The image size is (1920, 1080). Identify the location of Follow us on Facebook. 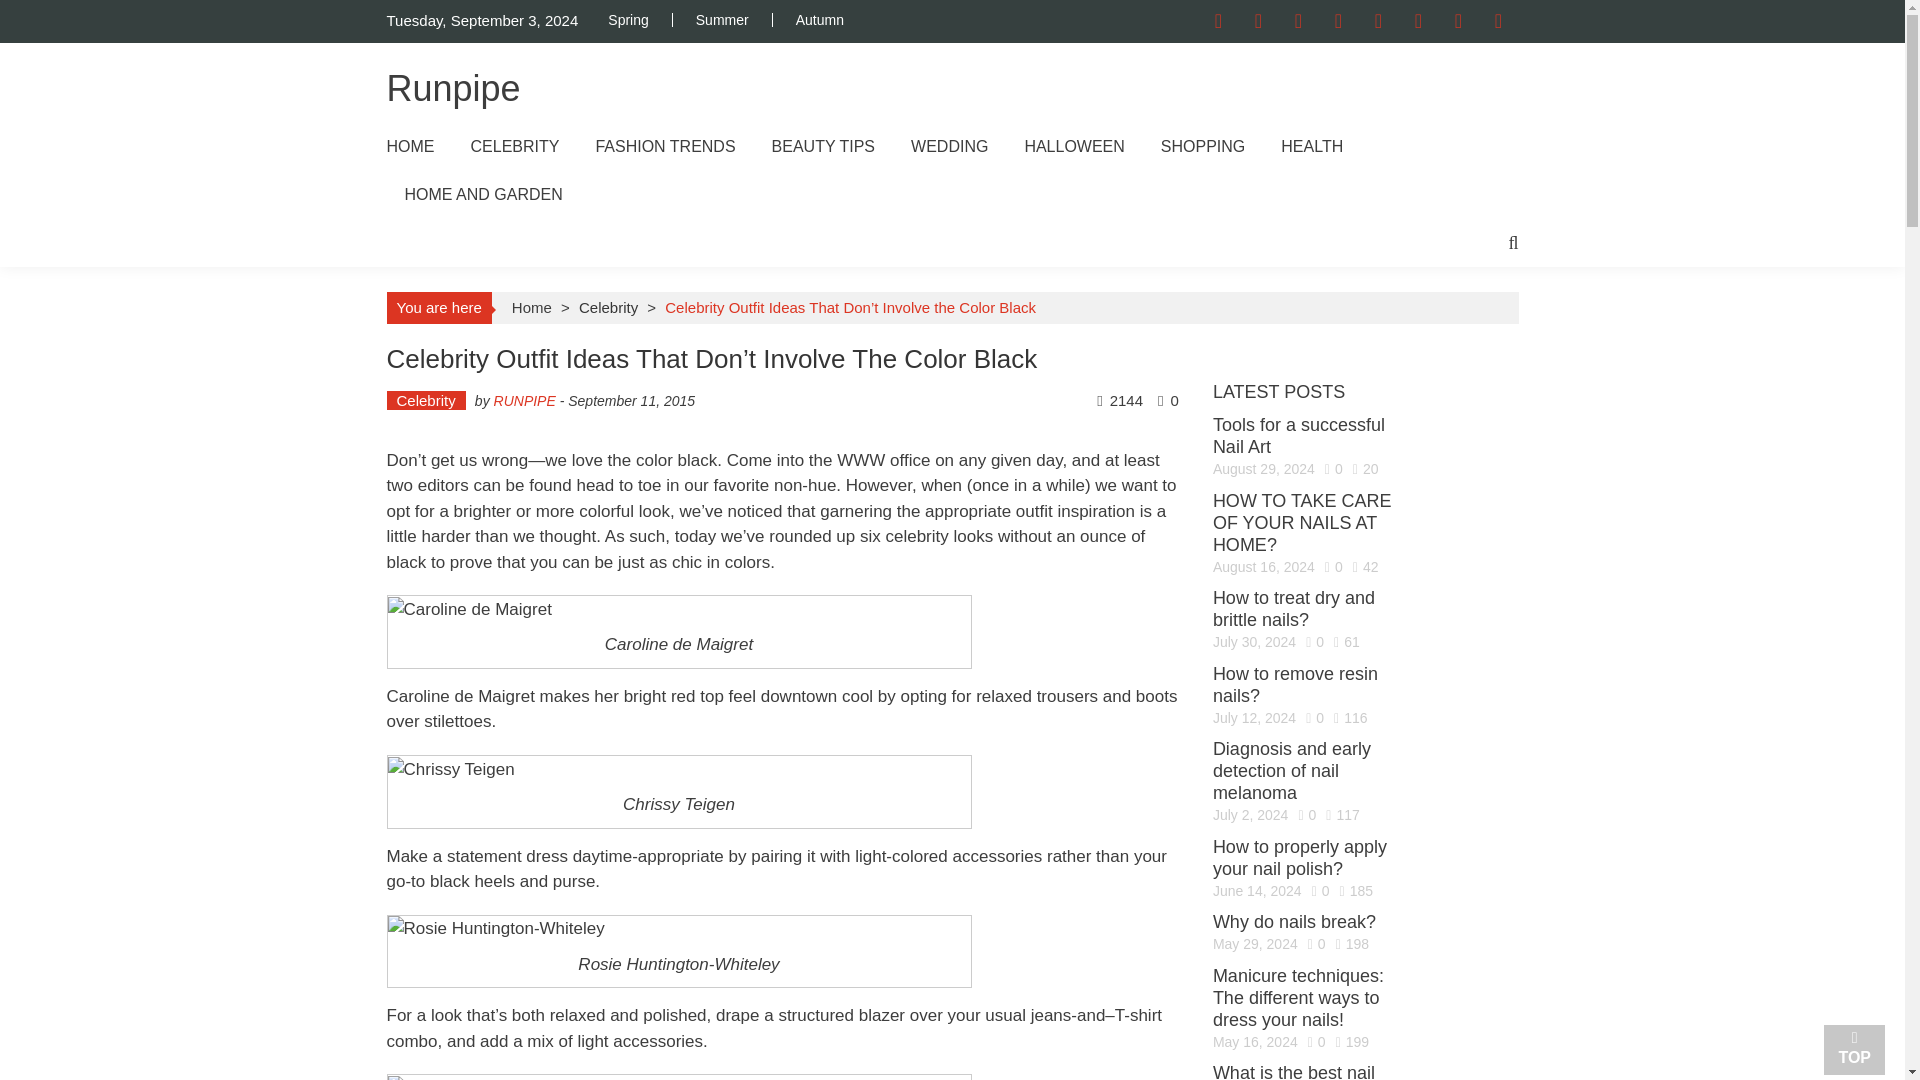
(1218, 21).